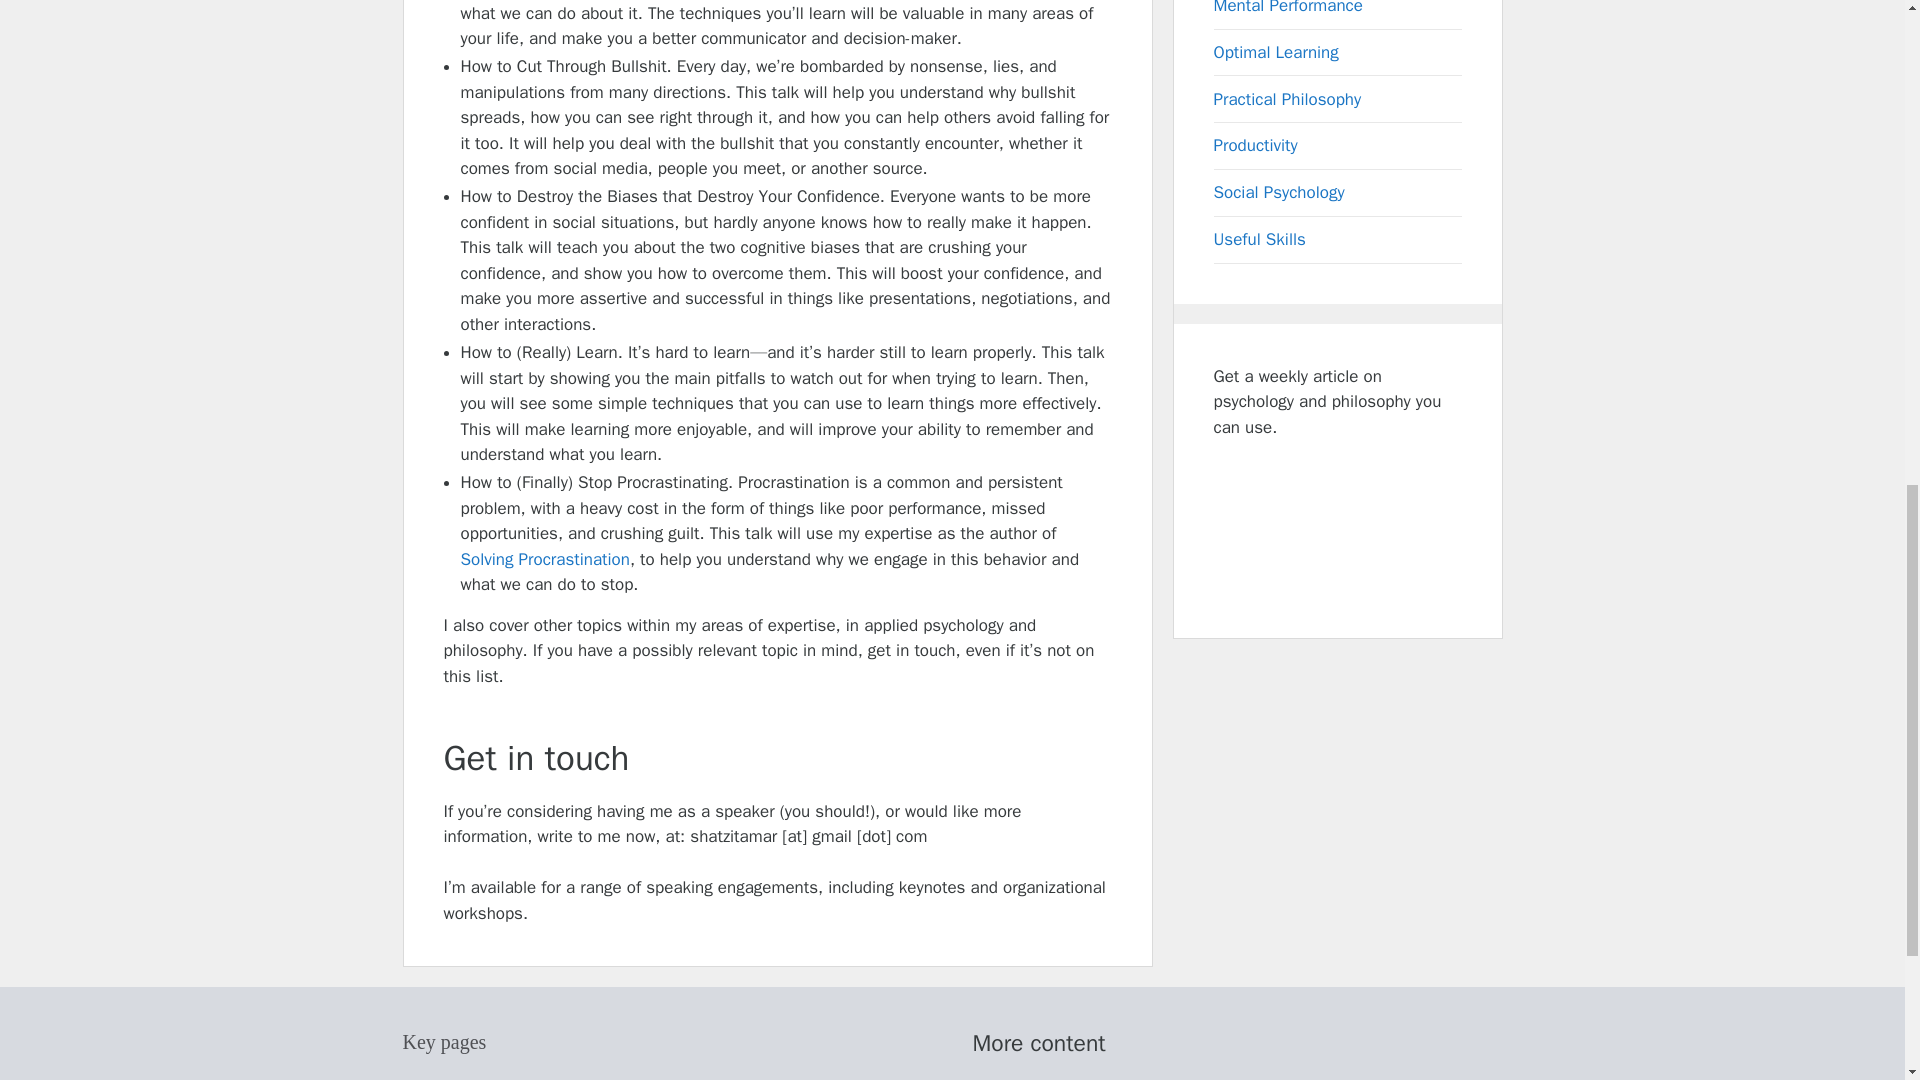 Image resolution: width=1920 pixels, height=1080 pixels. Describe the element at coordinates (1276, 52) in the screenshot. I see `Optimal Learning` at that location.